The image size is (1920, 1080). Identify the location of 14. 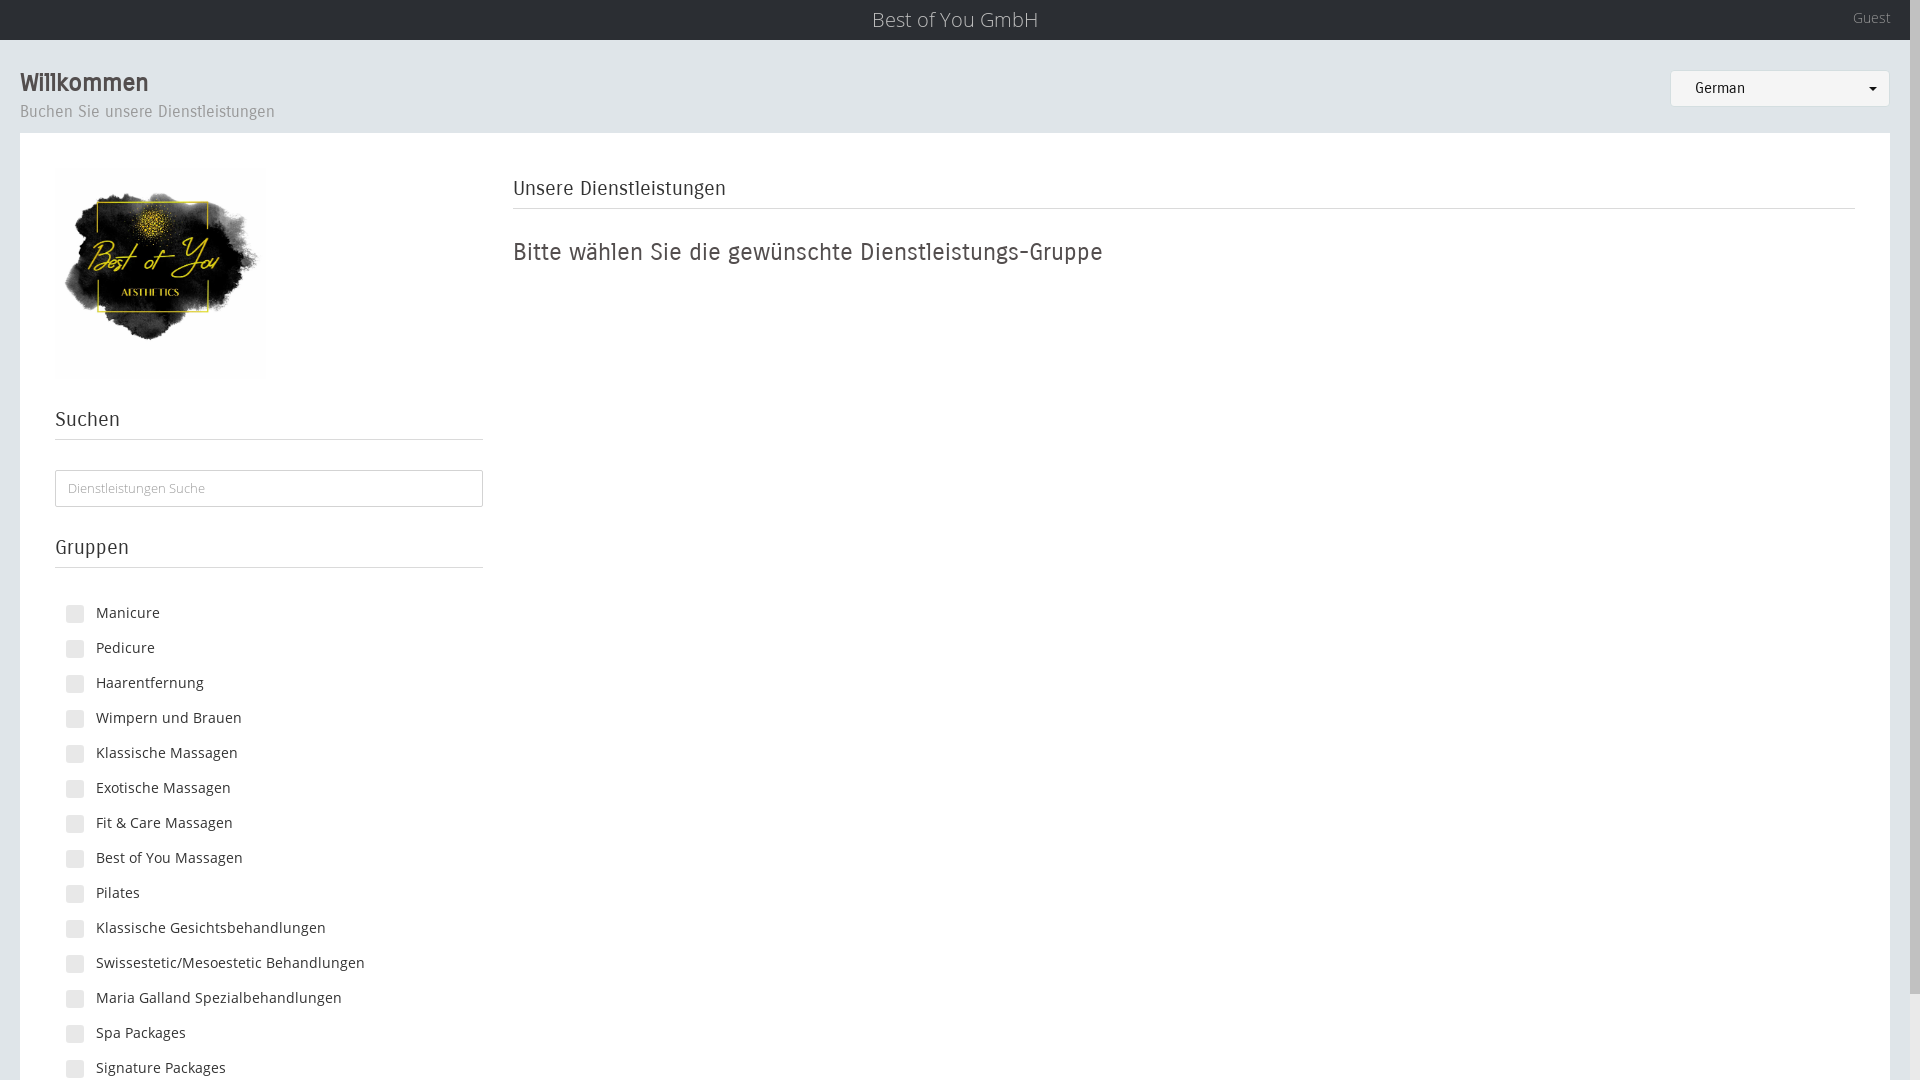
(73, 929).